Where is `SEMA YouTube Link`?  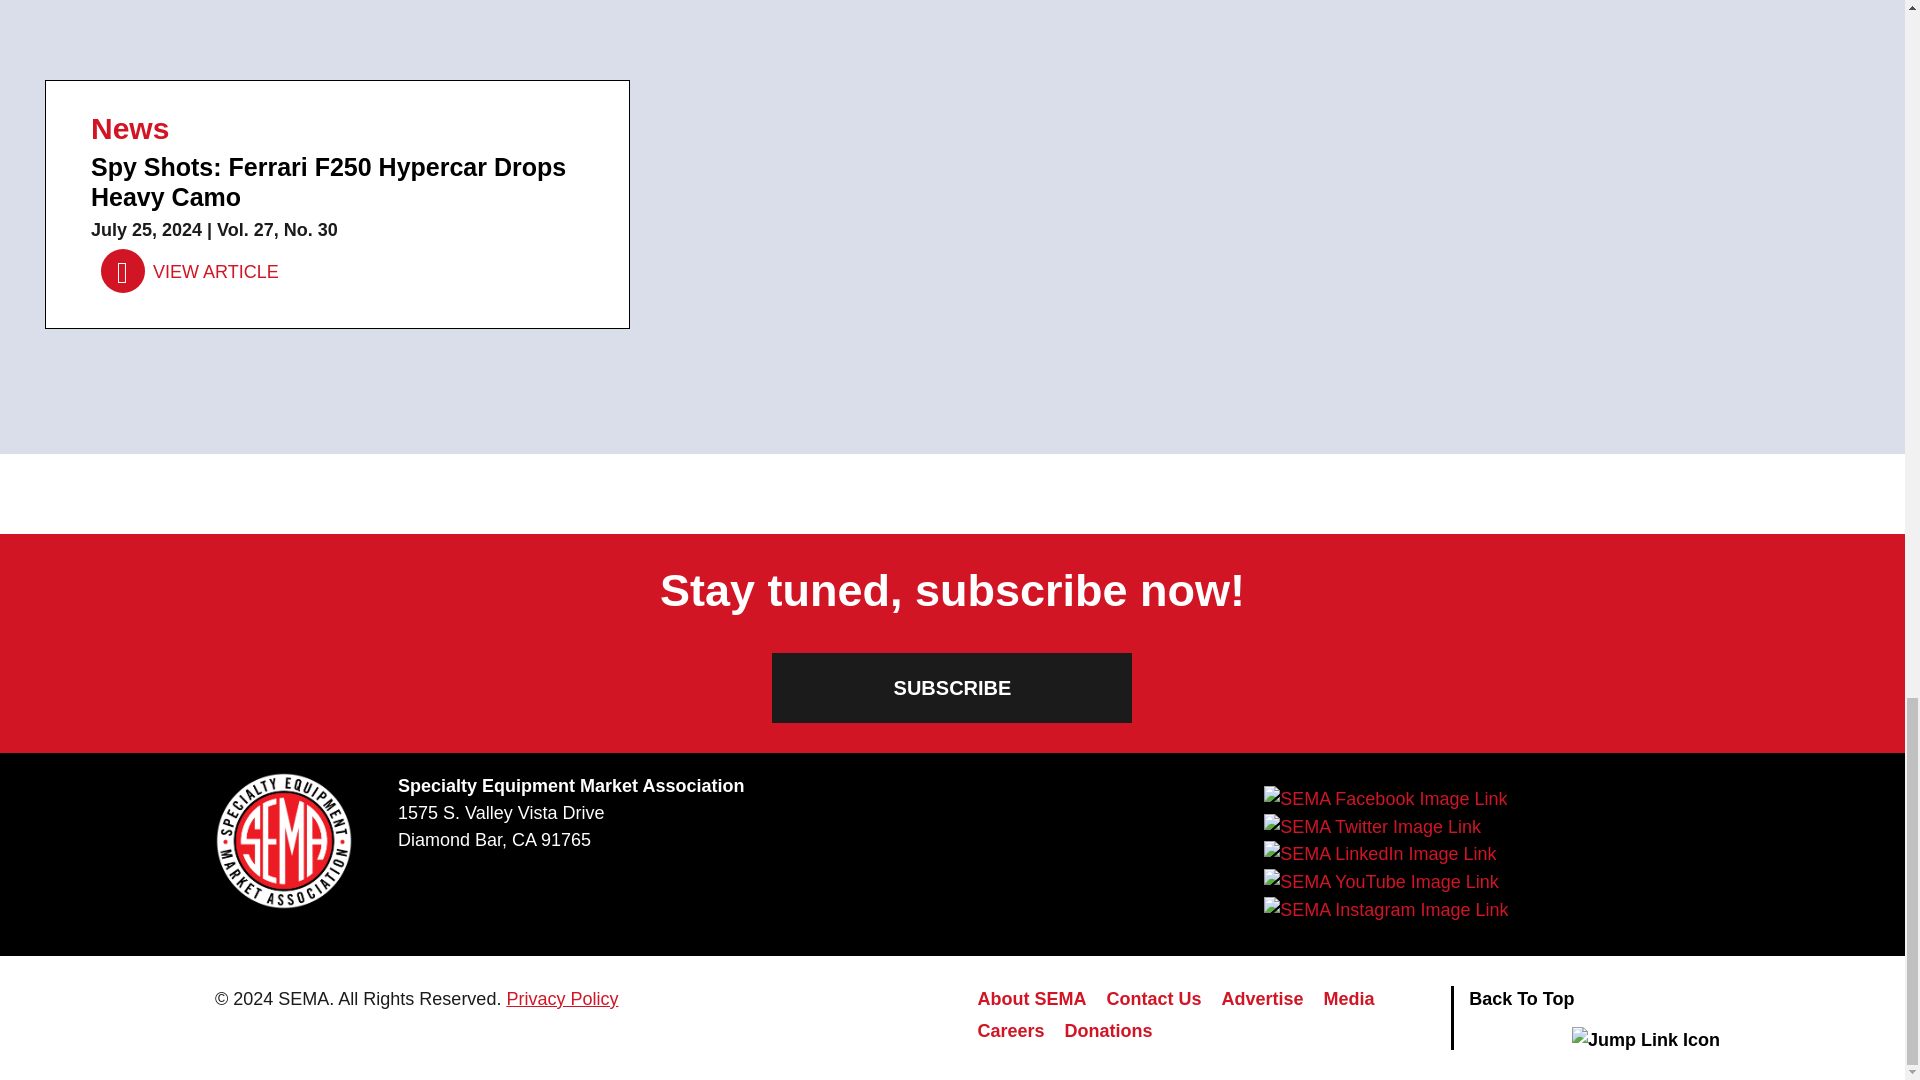
SEMA YouTube Link is located at coordinates (1380, 882).